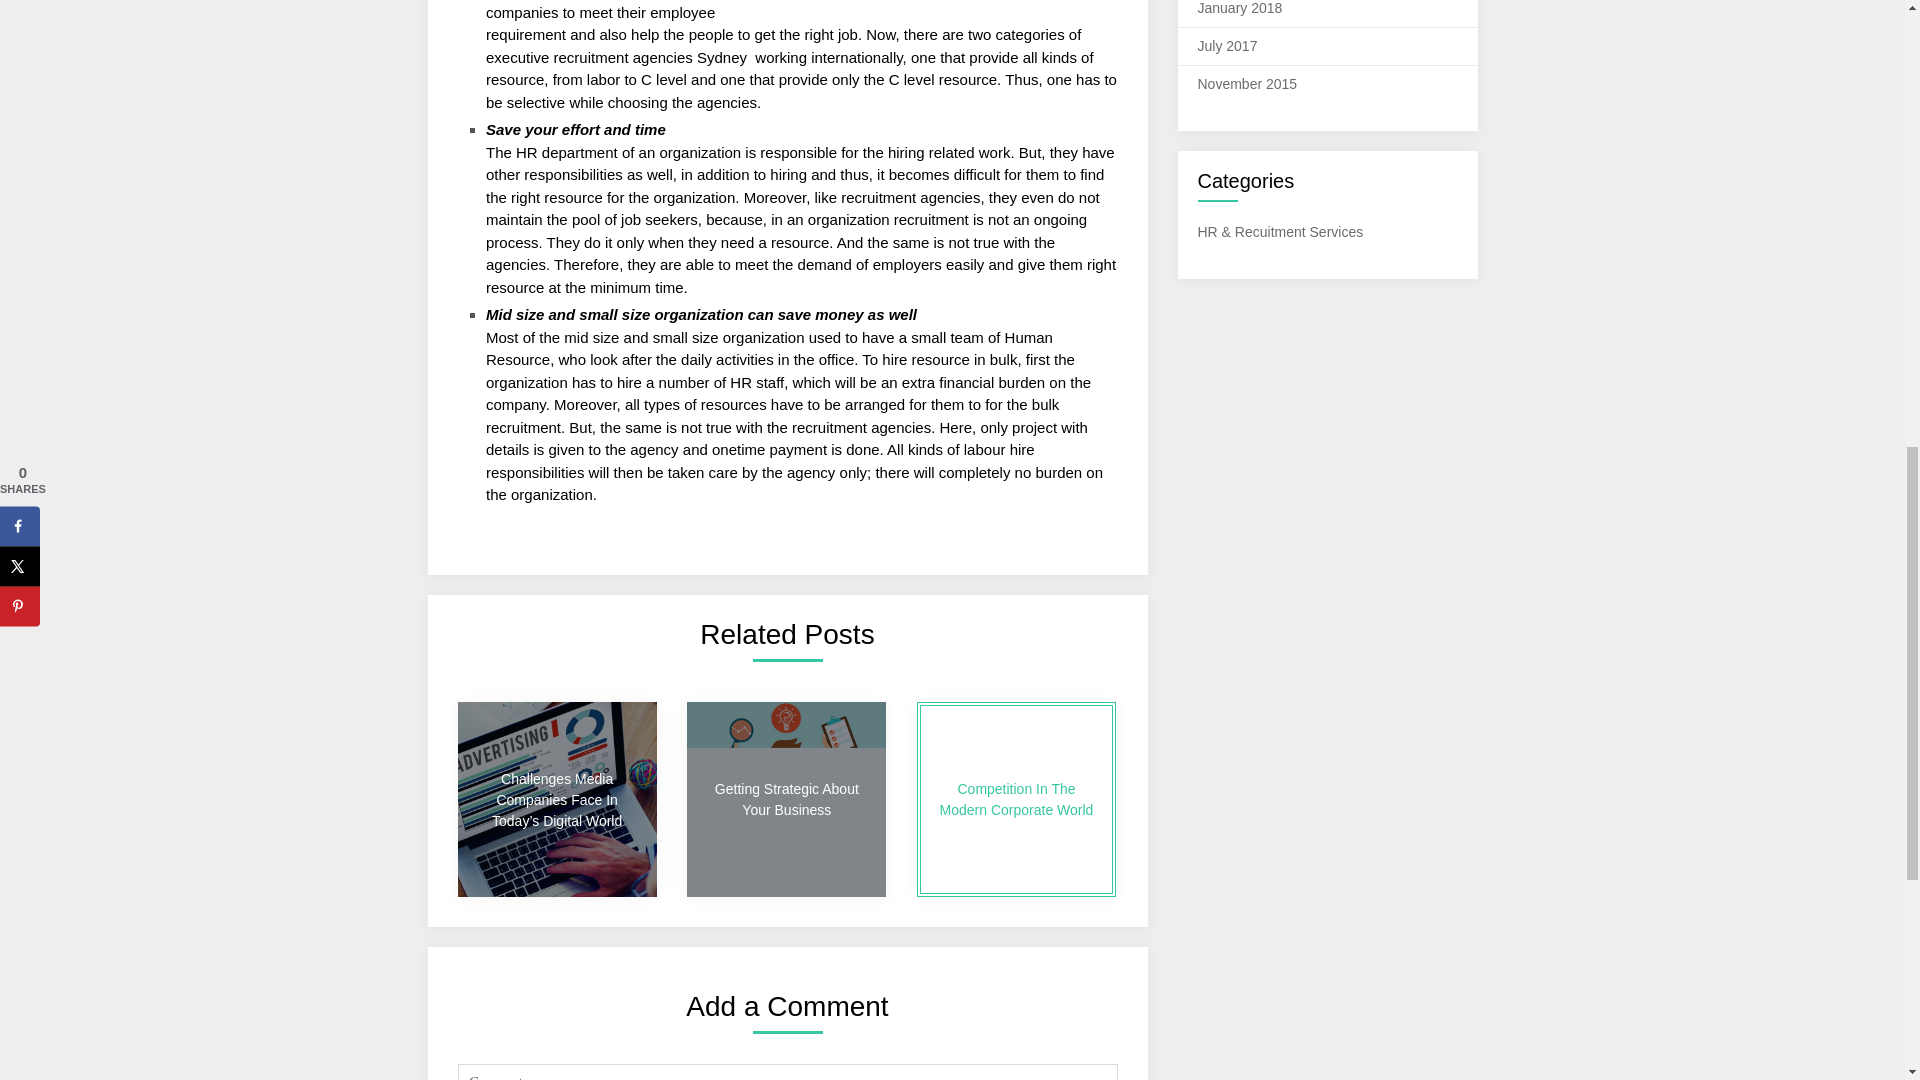  Describe the element at coordinates (1240, 8) in the screenshot. I see `January 2018` at that location.